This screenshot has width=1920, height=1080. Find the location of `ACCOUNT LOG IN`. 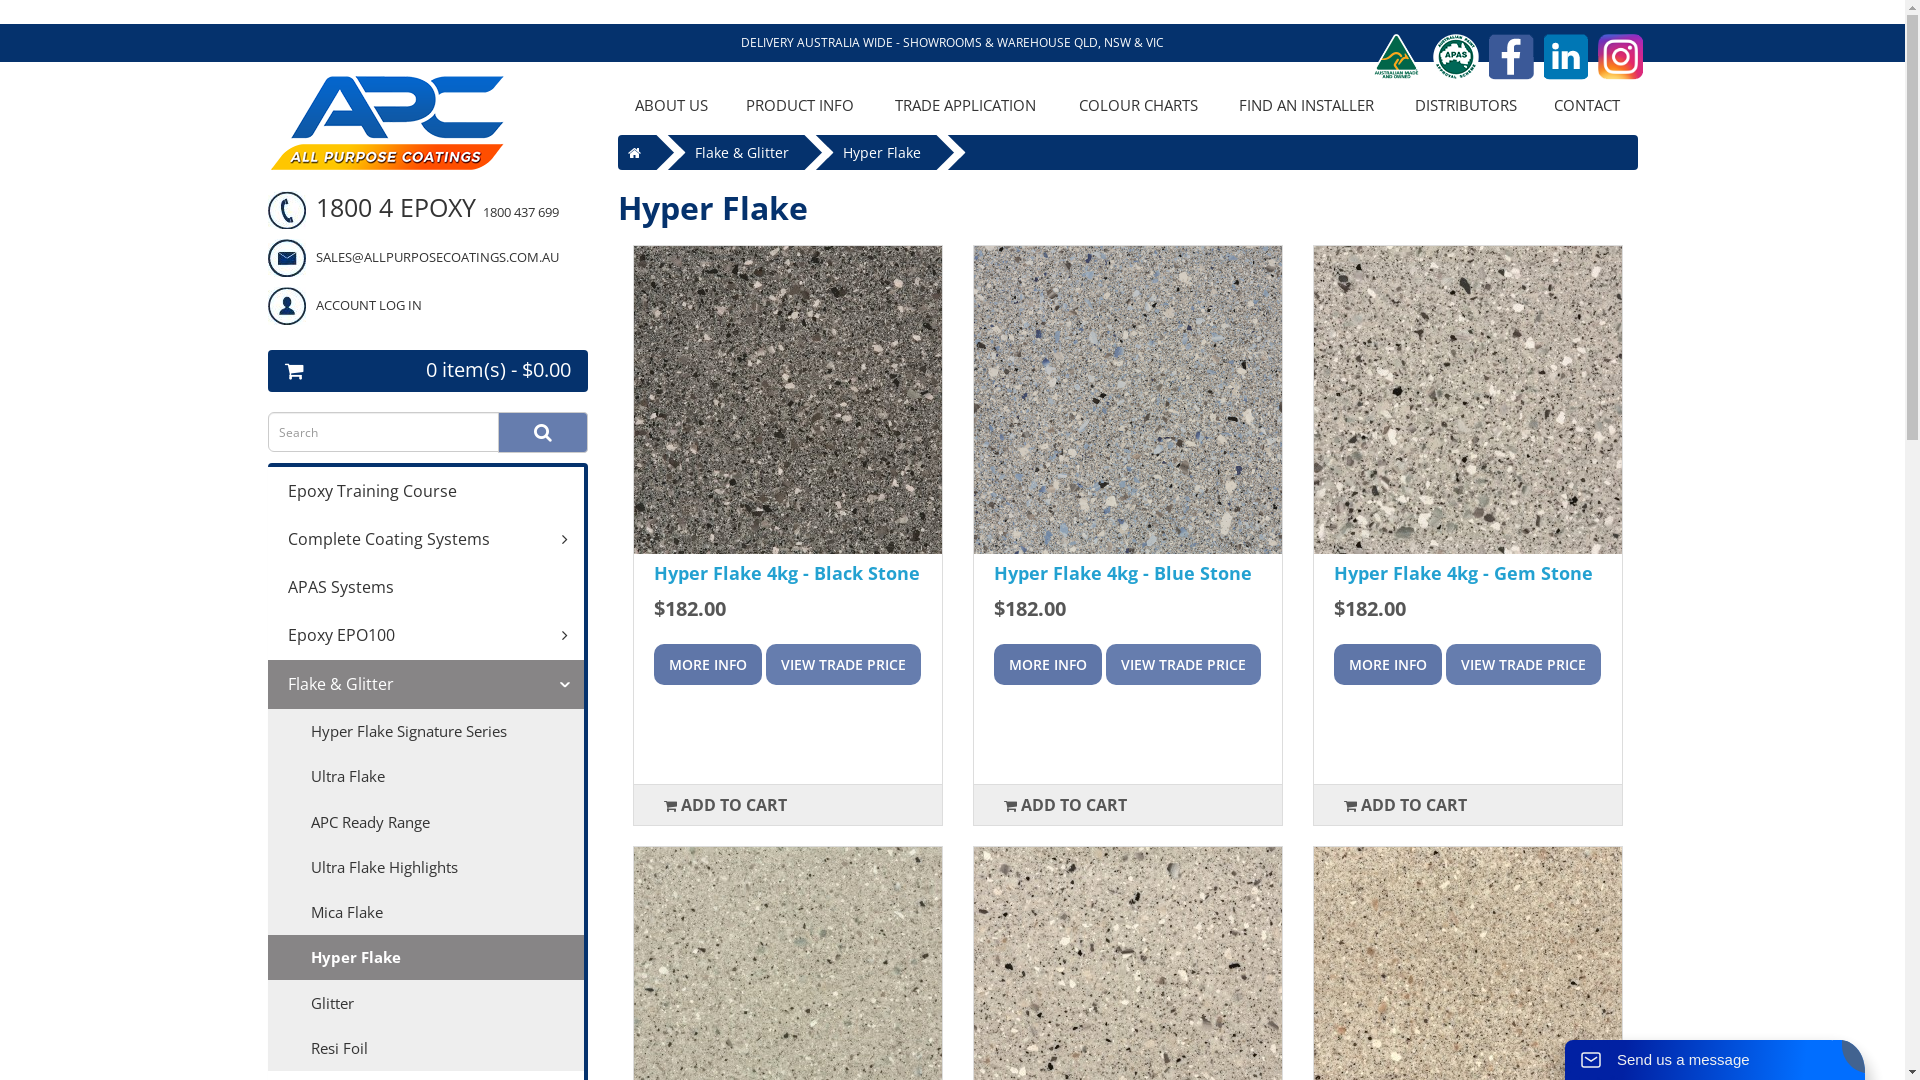

ACCOUNT LOG IN is located at coordinates (345, 305).